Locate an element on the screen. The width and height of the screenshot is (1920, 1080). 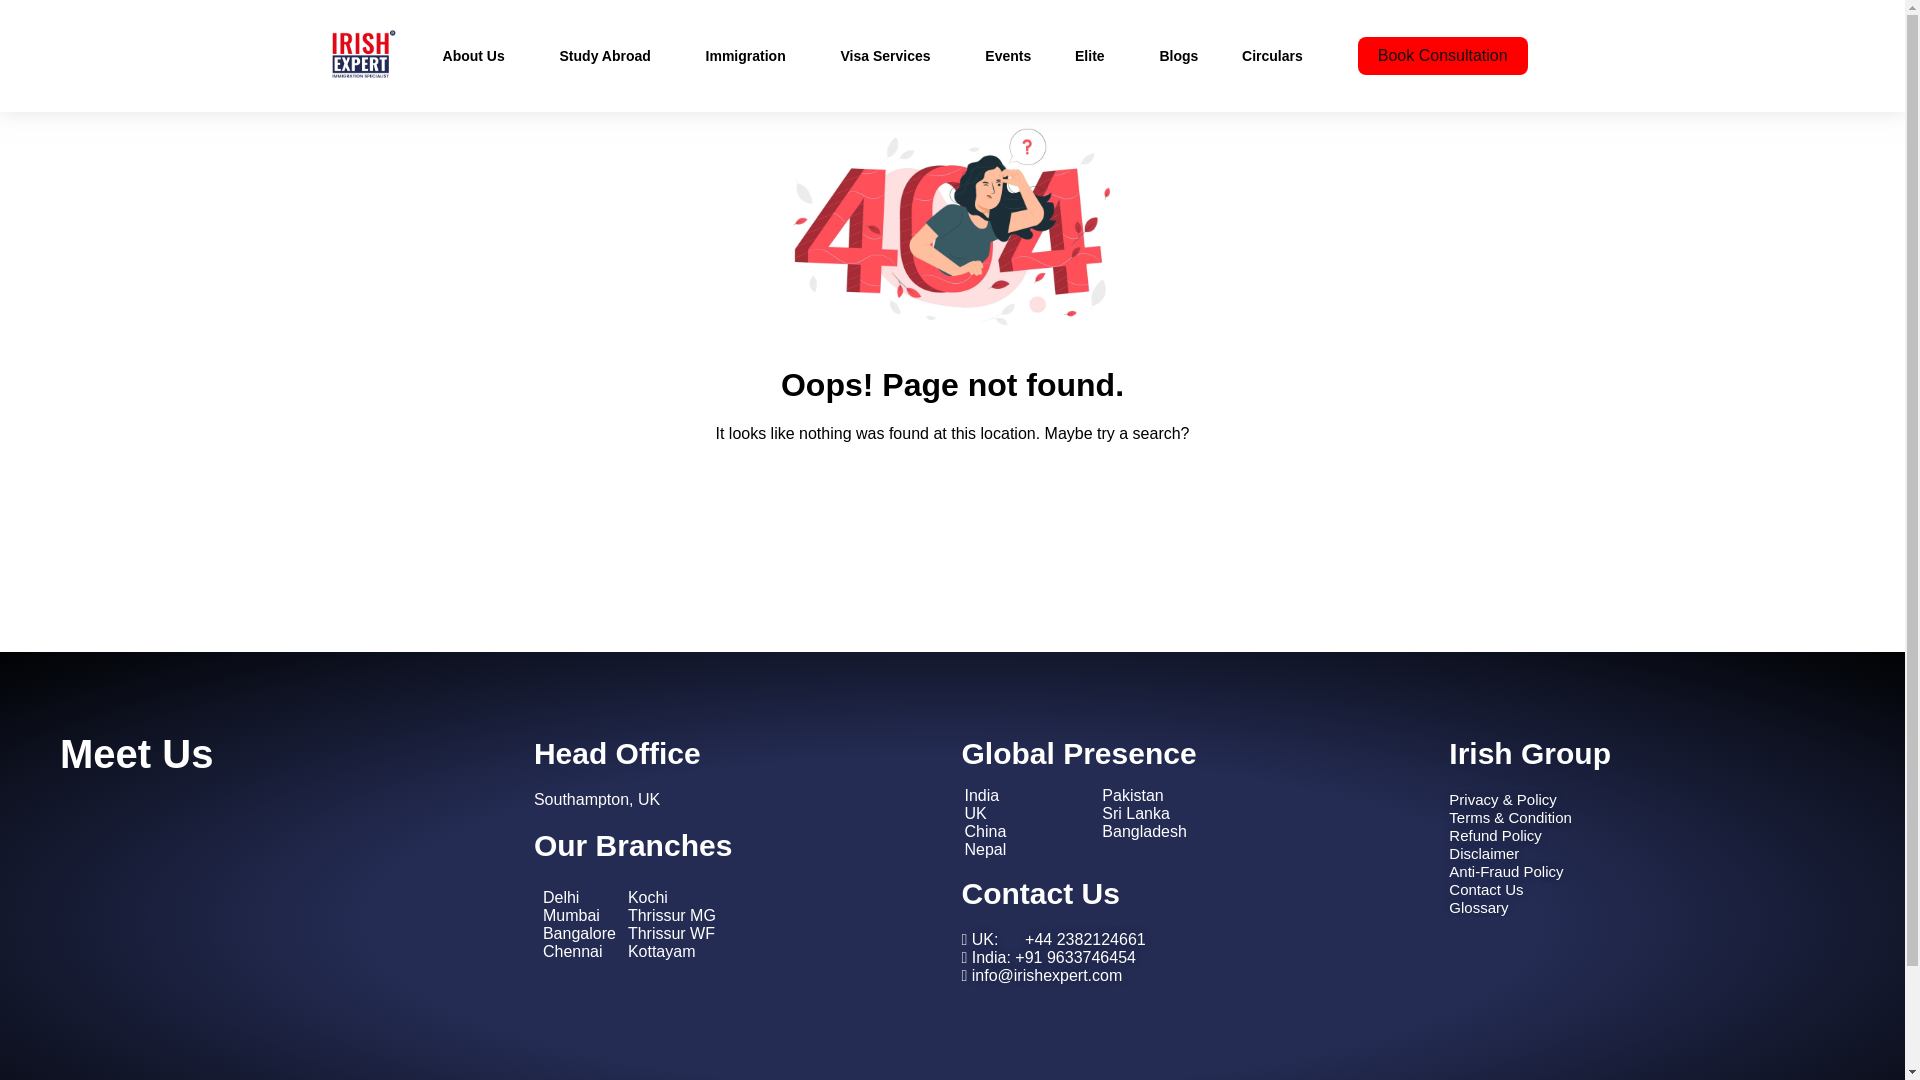
Irish Expert -Overseas is located at coordinates (275, 918).